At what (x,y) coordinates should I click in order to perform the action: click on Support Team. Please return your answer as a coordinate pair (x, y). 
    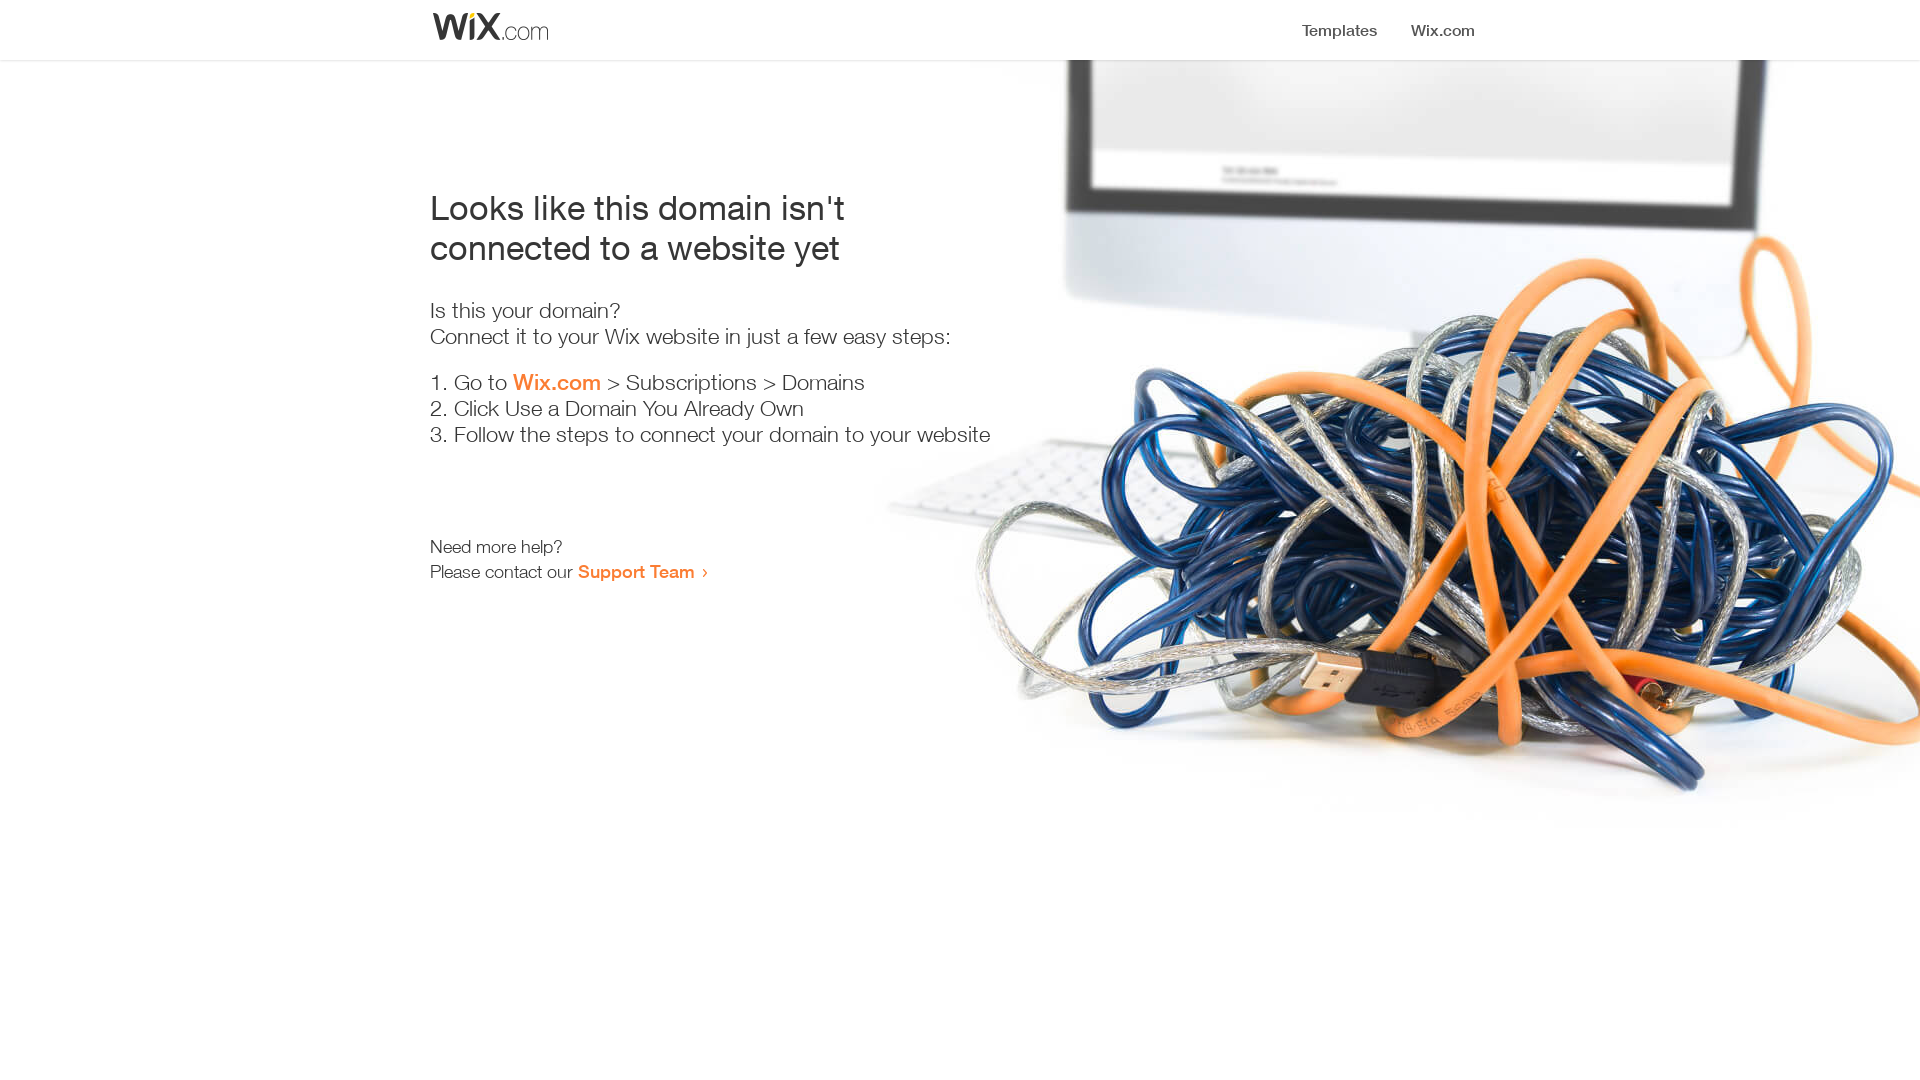
    Looking at the image, I should click on (636, 571).